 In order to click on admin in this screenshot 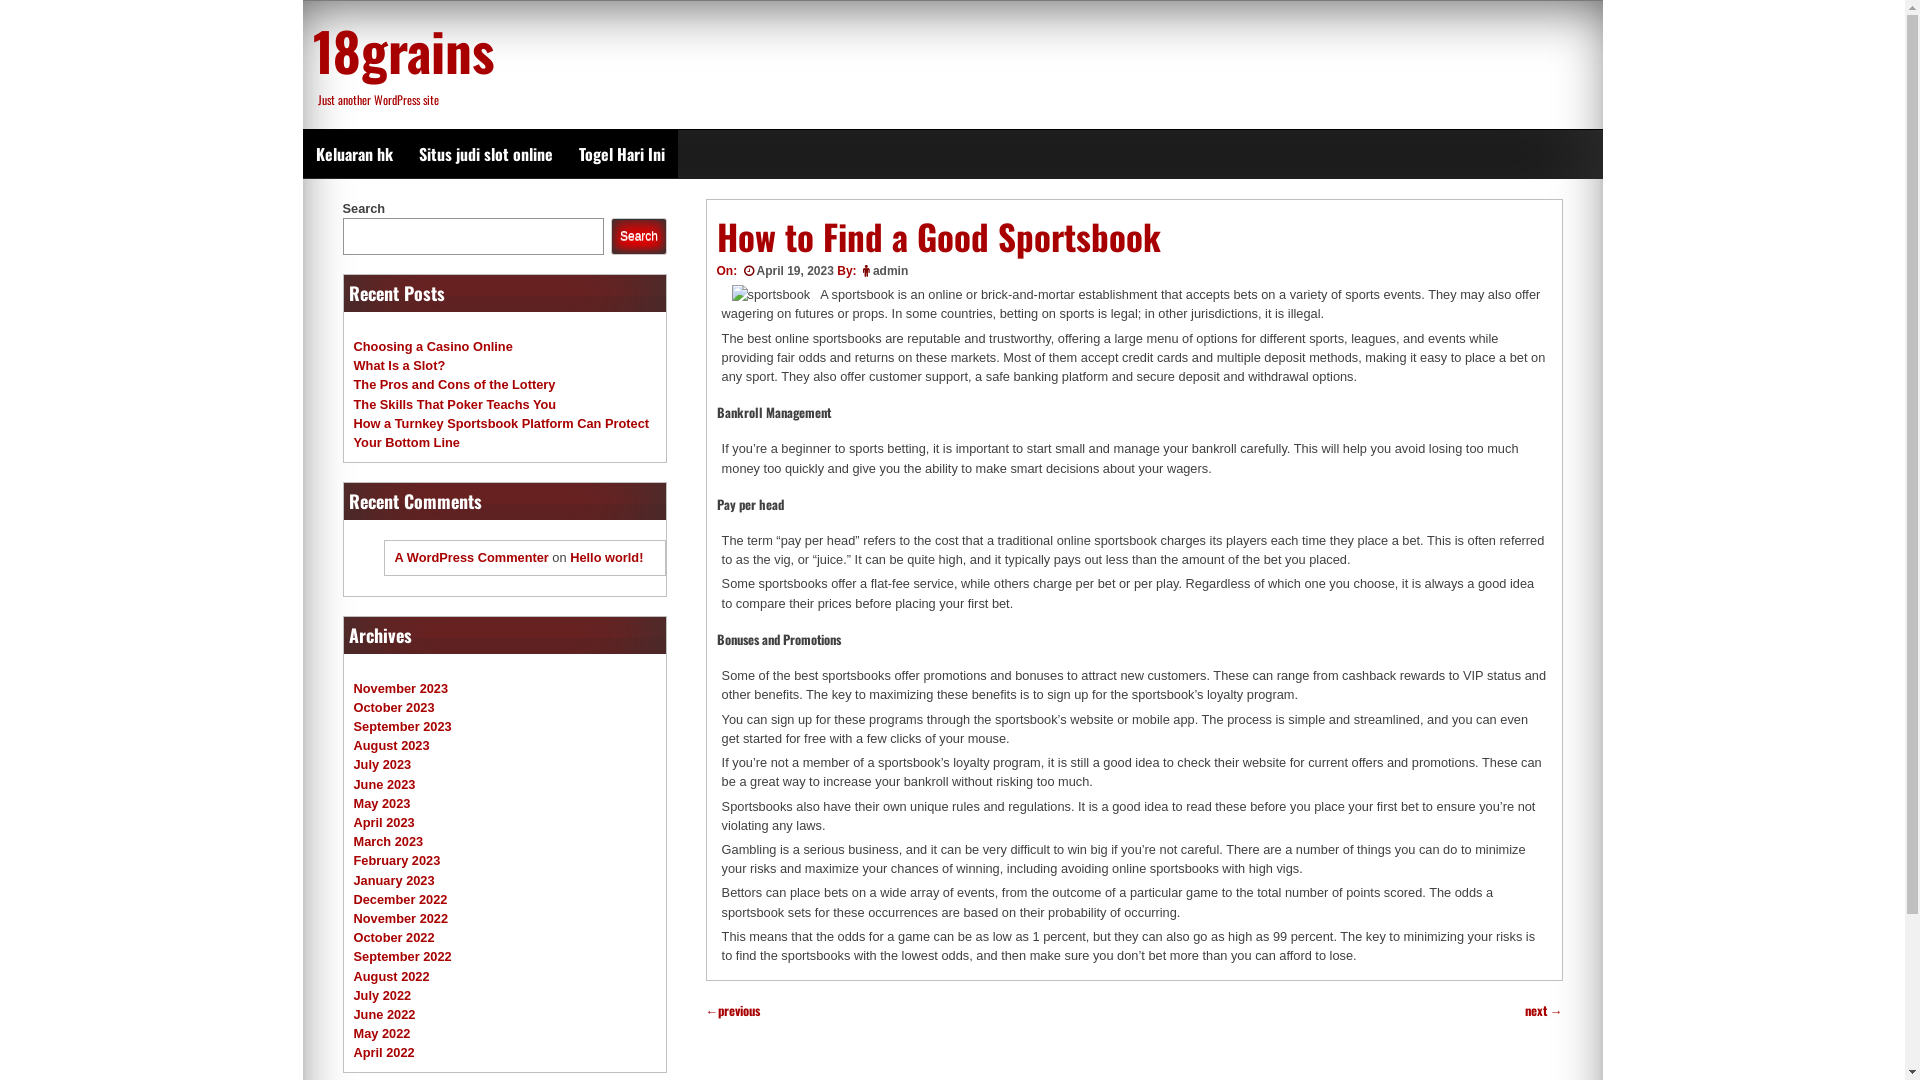, I will do `click(890, 271)`.